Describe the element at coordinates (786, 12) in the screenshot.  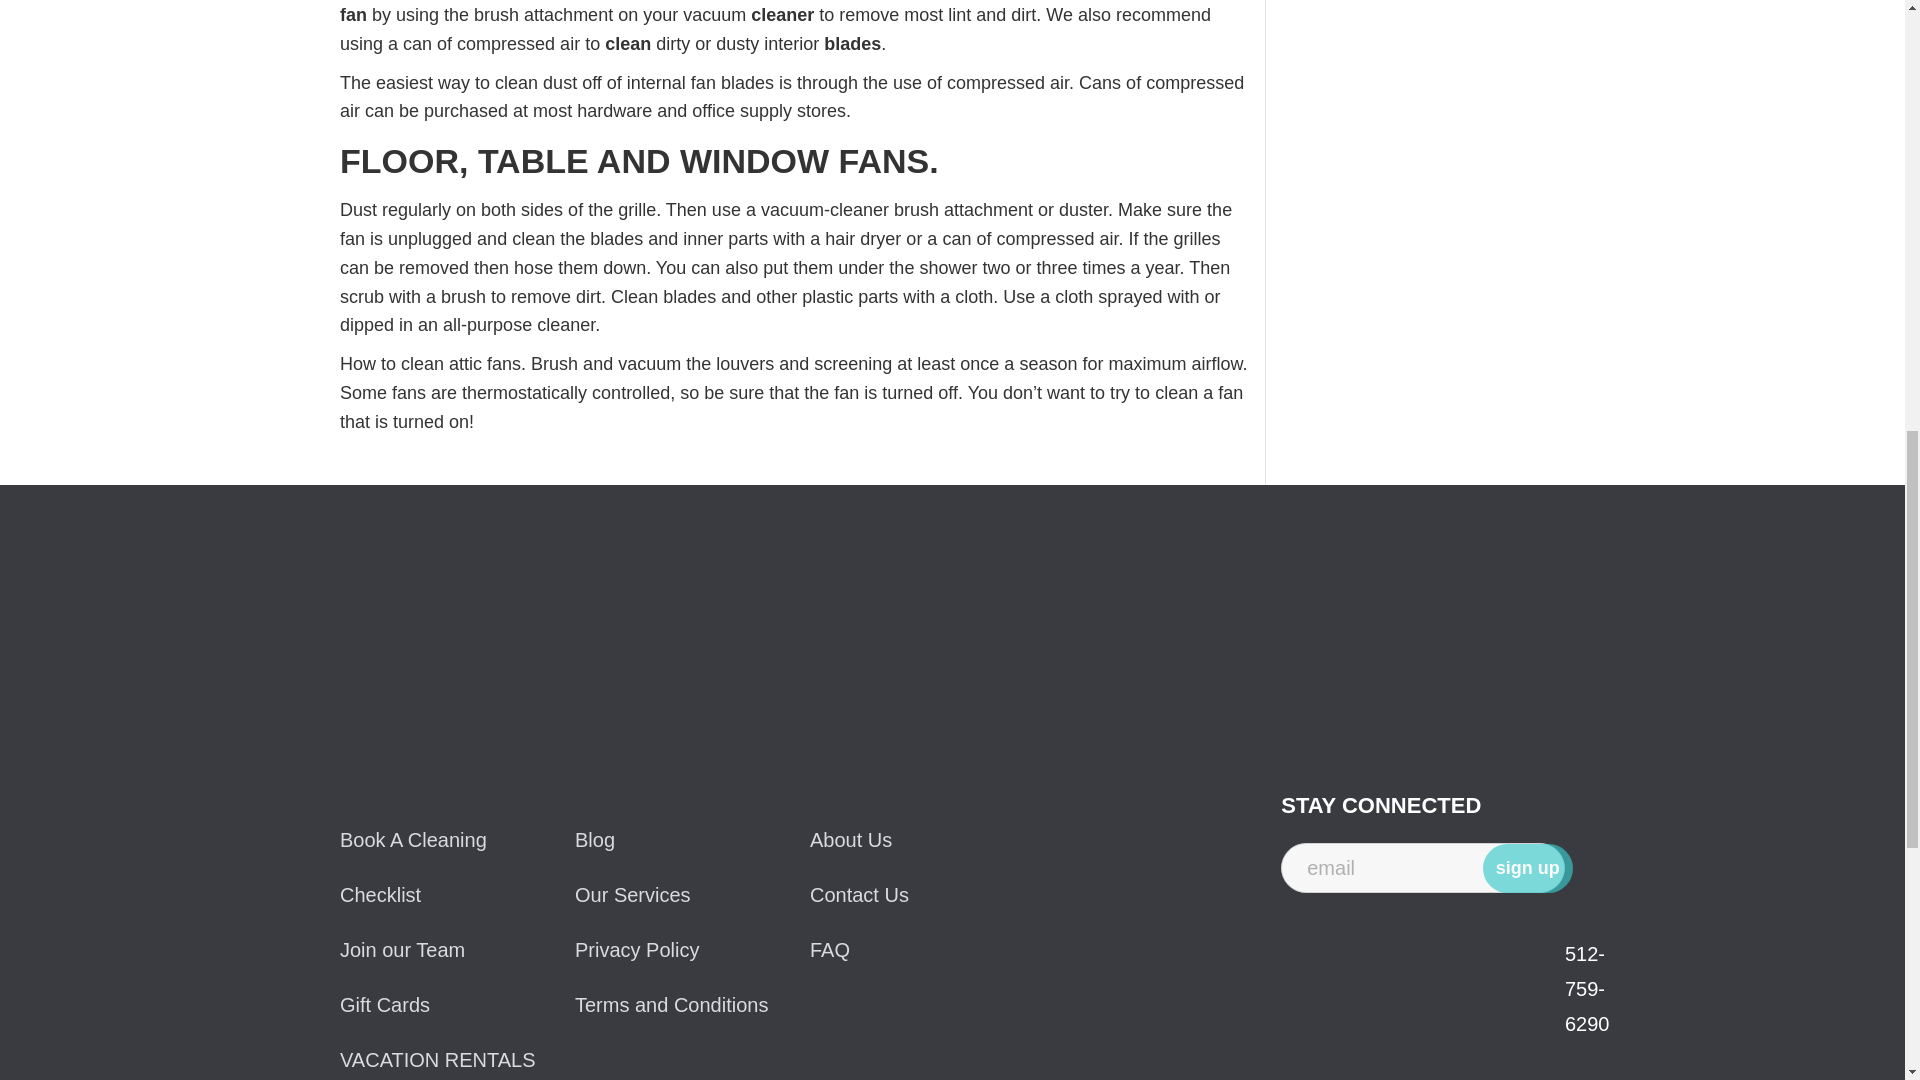
I see `Clean your fan` at that location.